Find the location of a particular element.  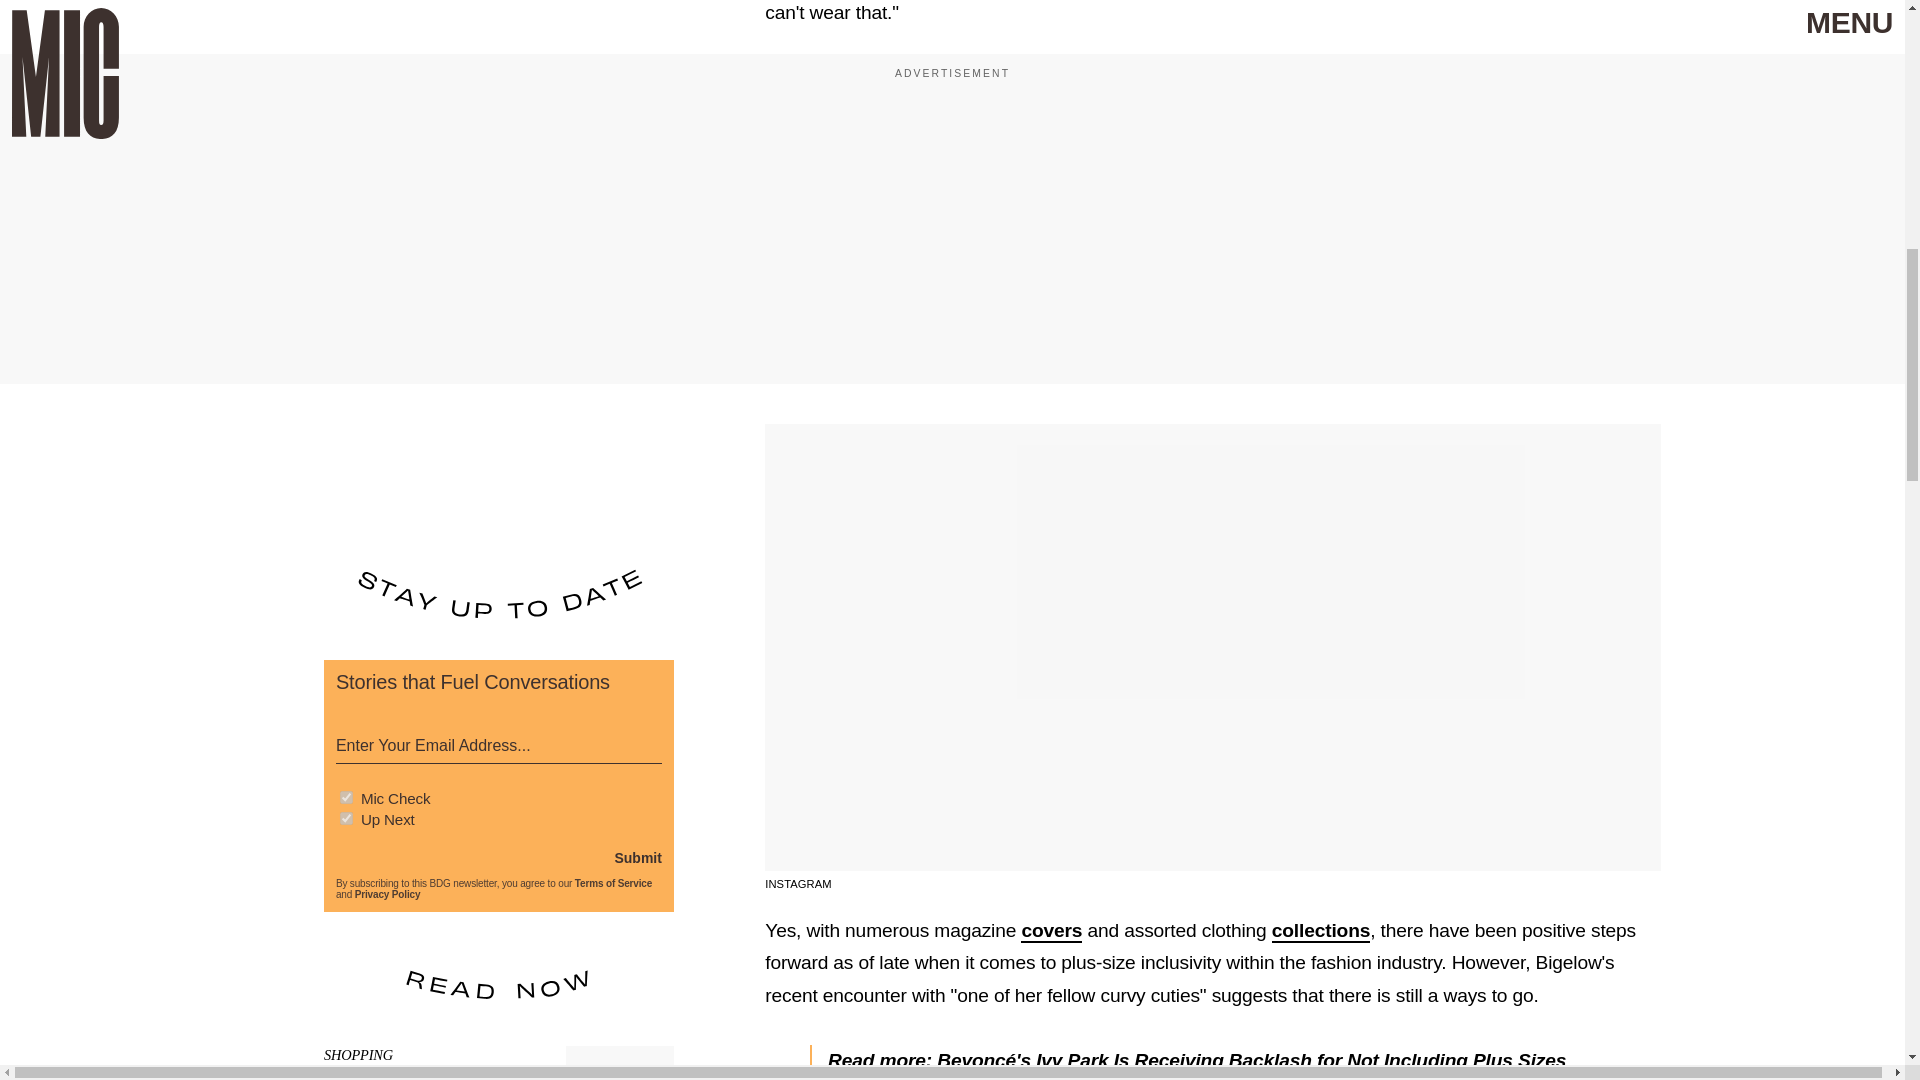

Submit is located at coordinates (637, 858).